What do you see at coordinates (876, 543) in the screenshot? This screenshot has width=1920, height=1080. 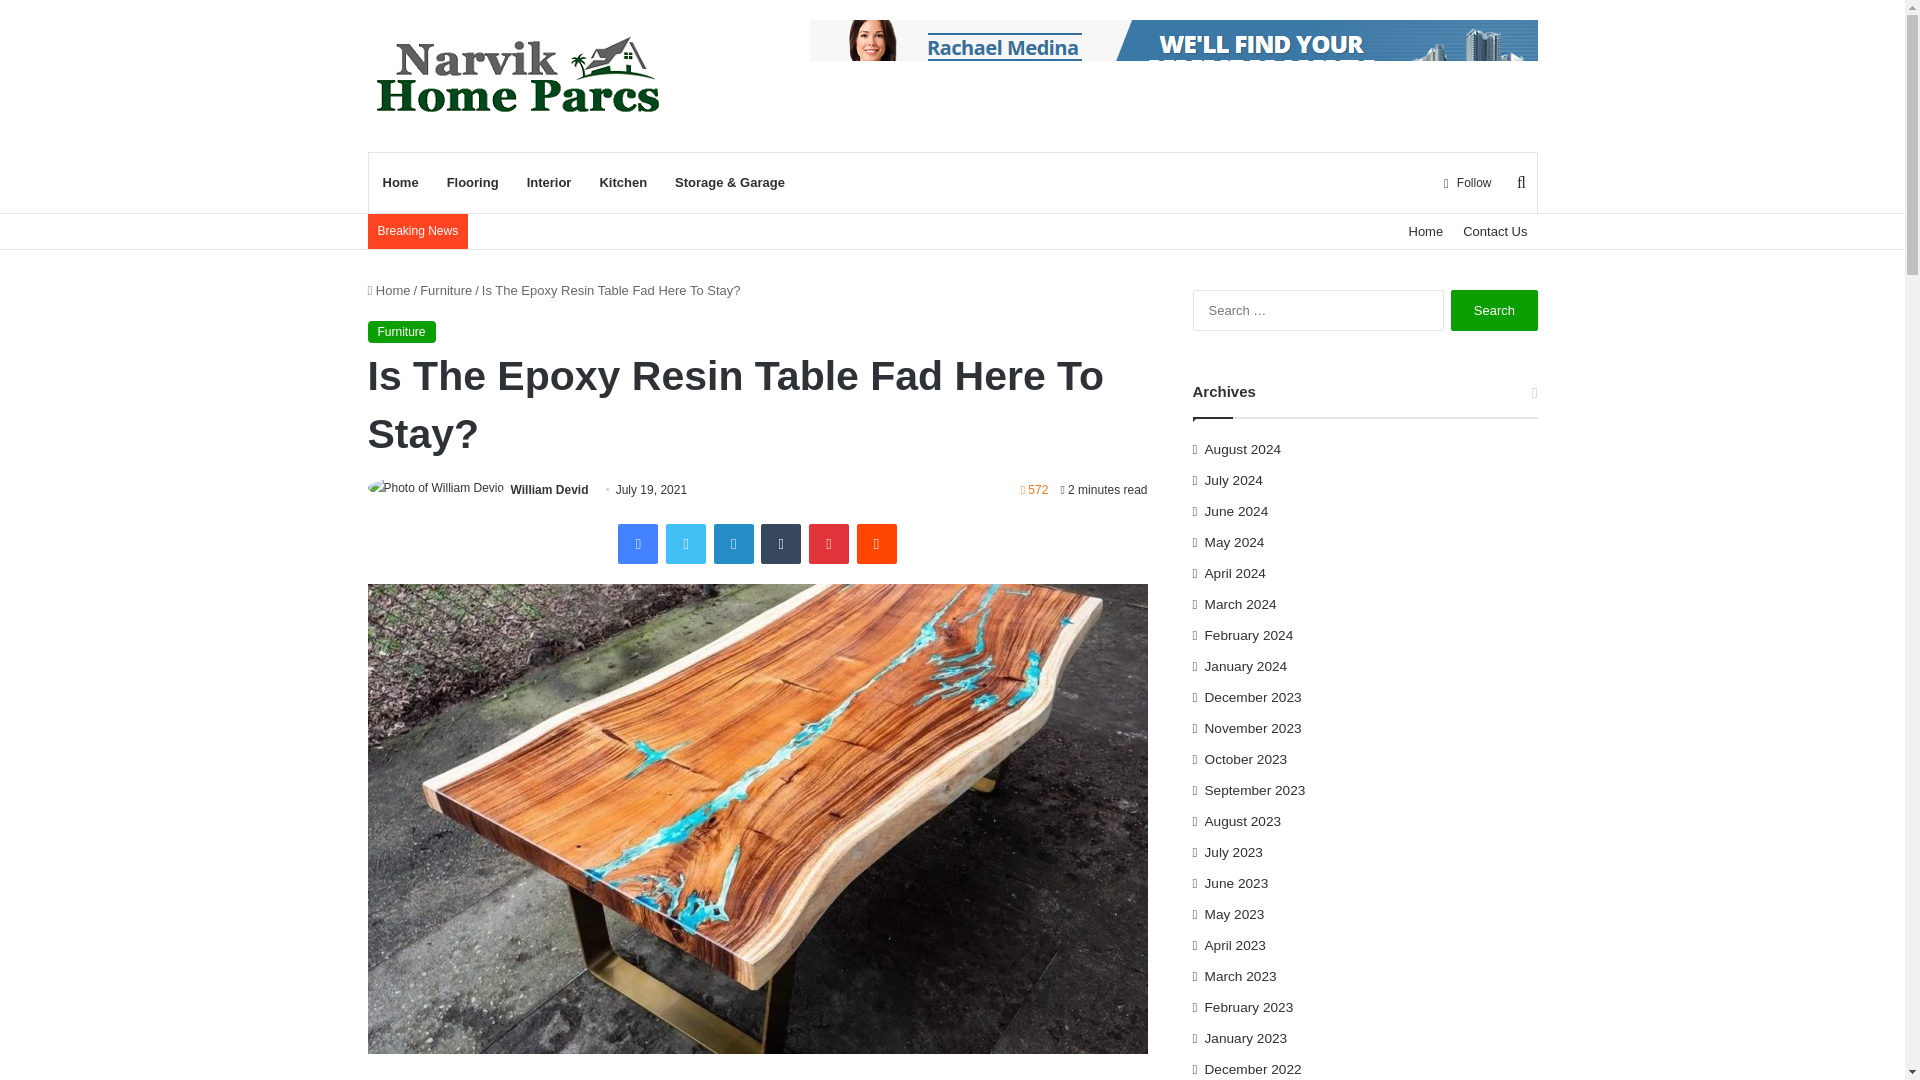 I see `Reddit` at bounding box center [876, 543].